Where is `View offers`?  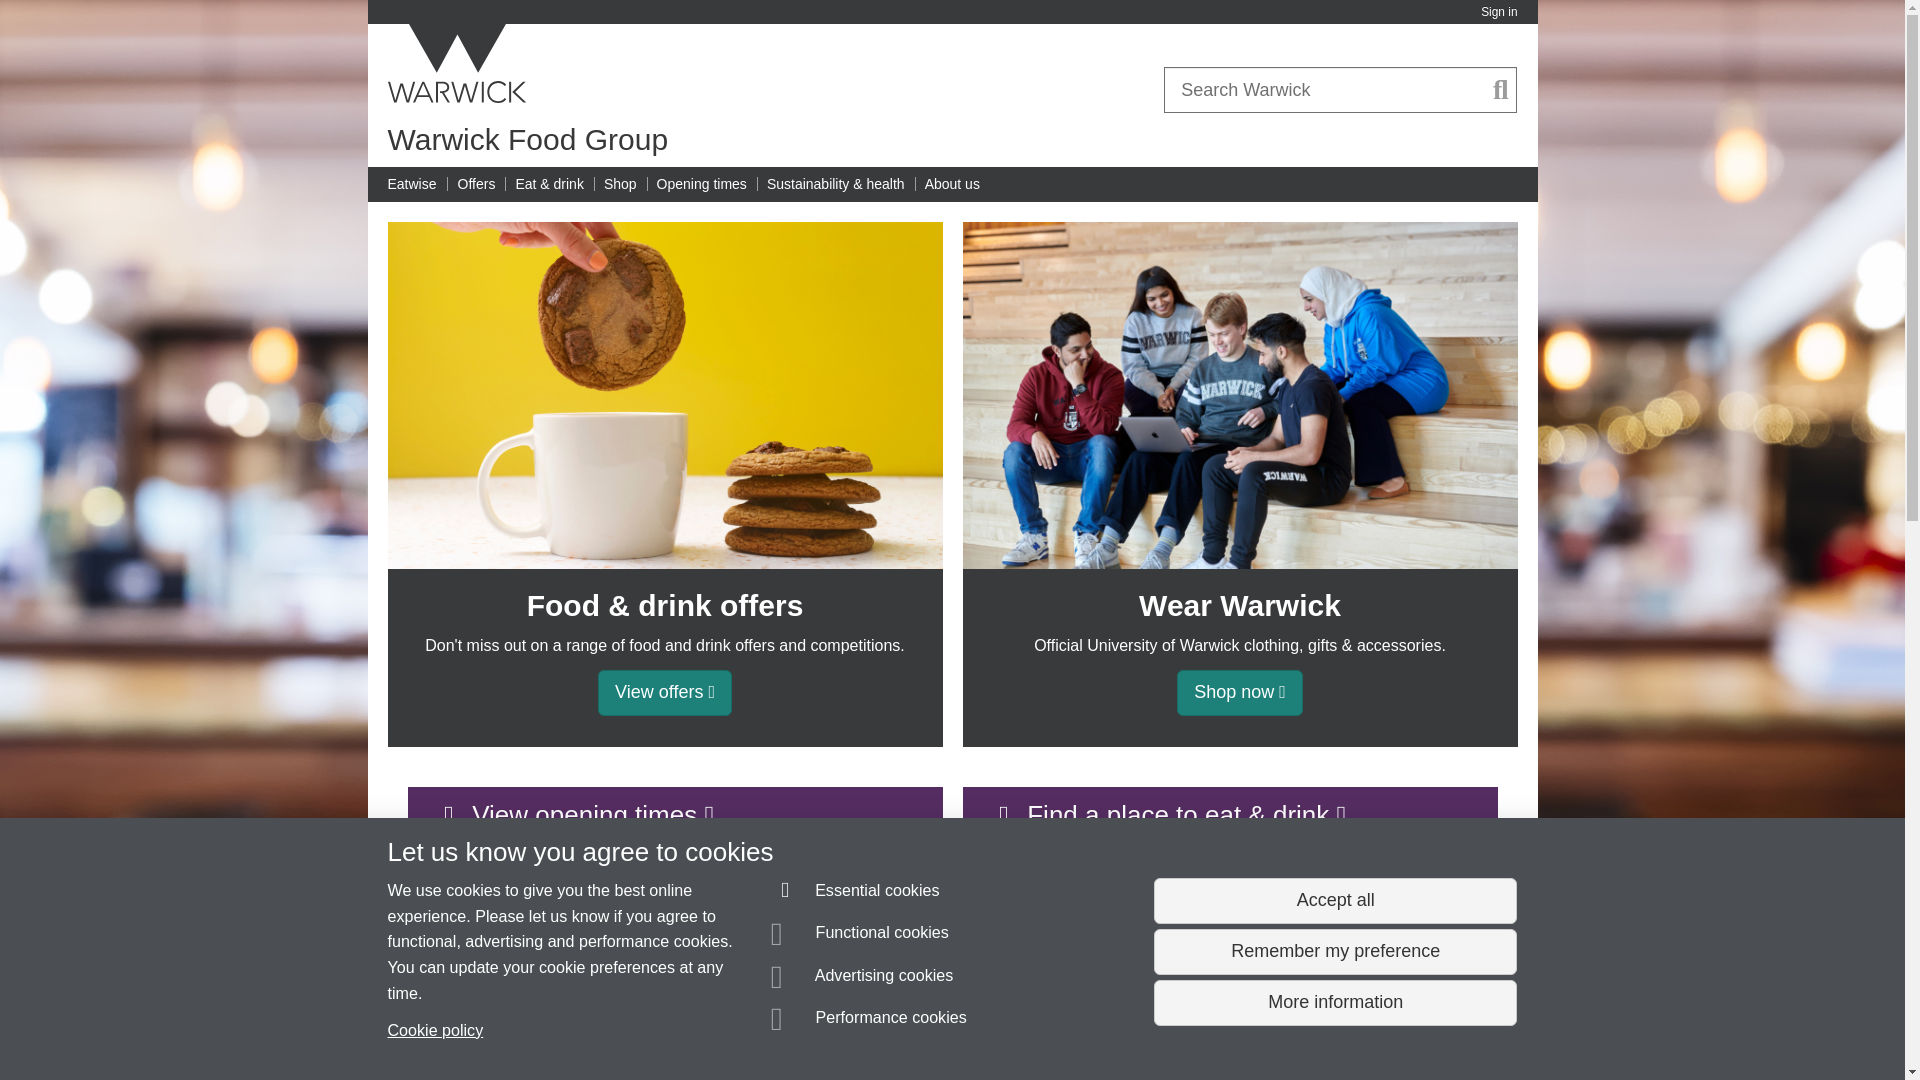 View offers is located at coordinates (664, 692).